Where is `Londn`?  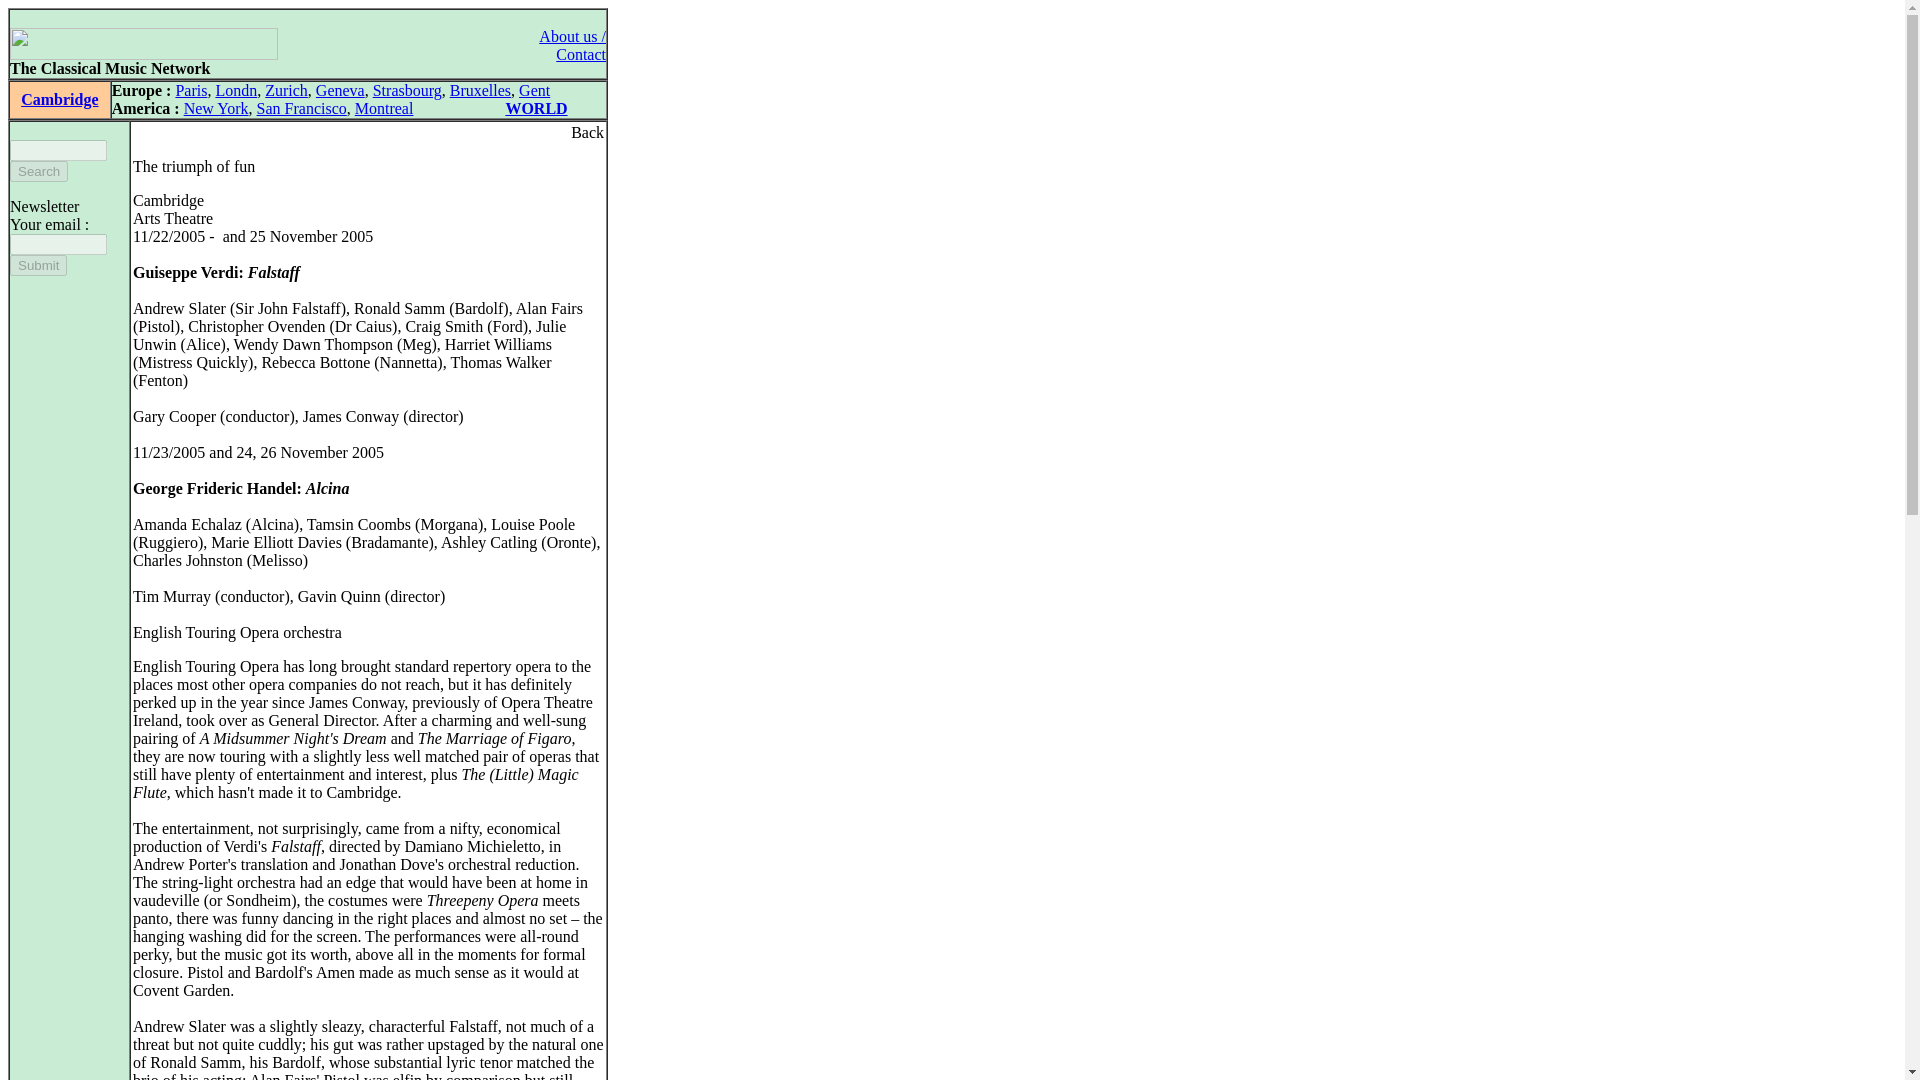 Londn is located at coordinates (236, 90).